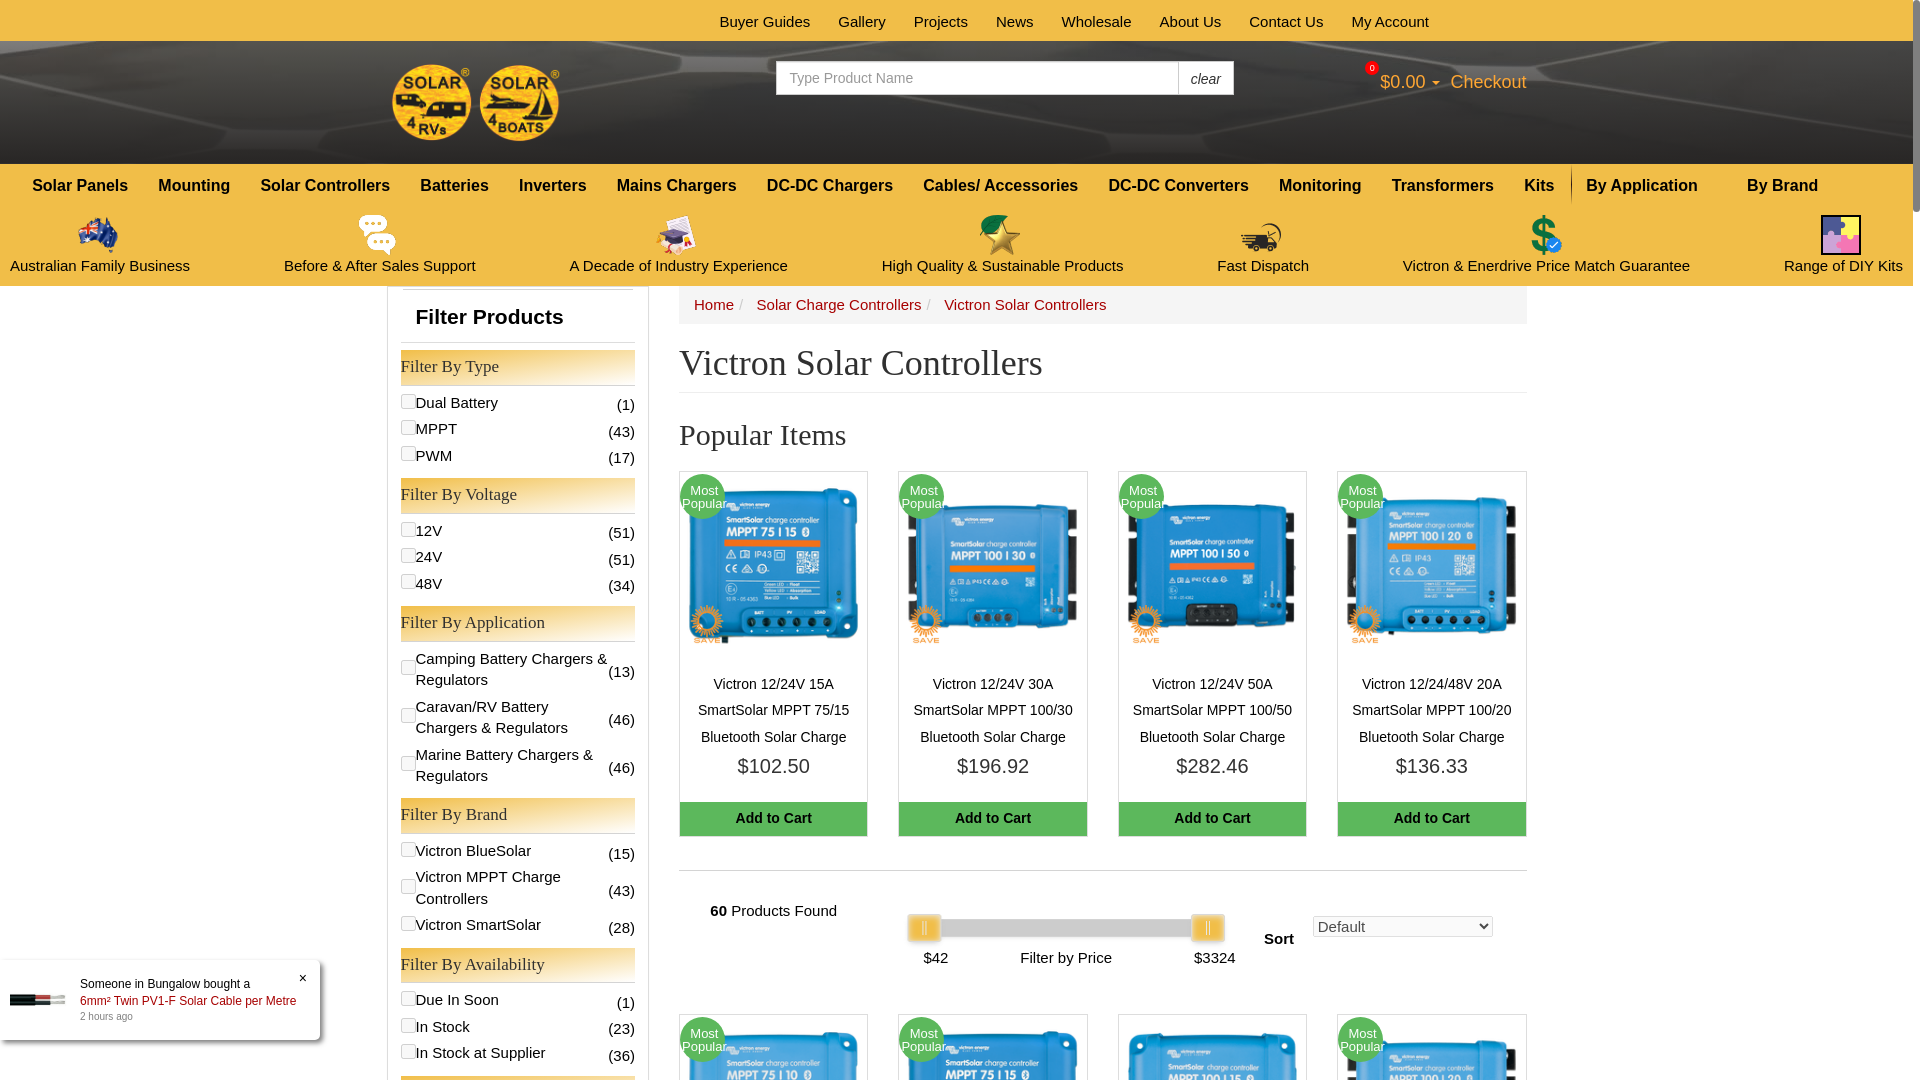 The image size is (1920, 1080). I want to click on 1130, so click(406, 580).